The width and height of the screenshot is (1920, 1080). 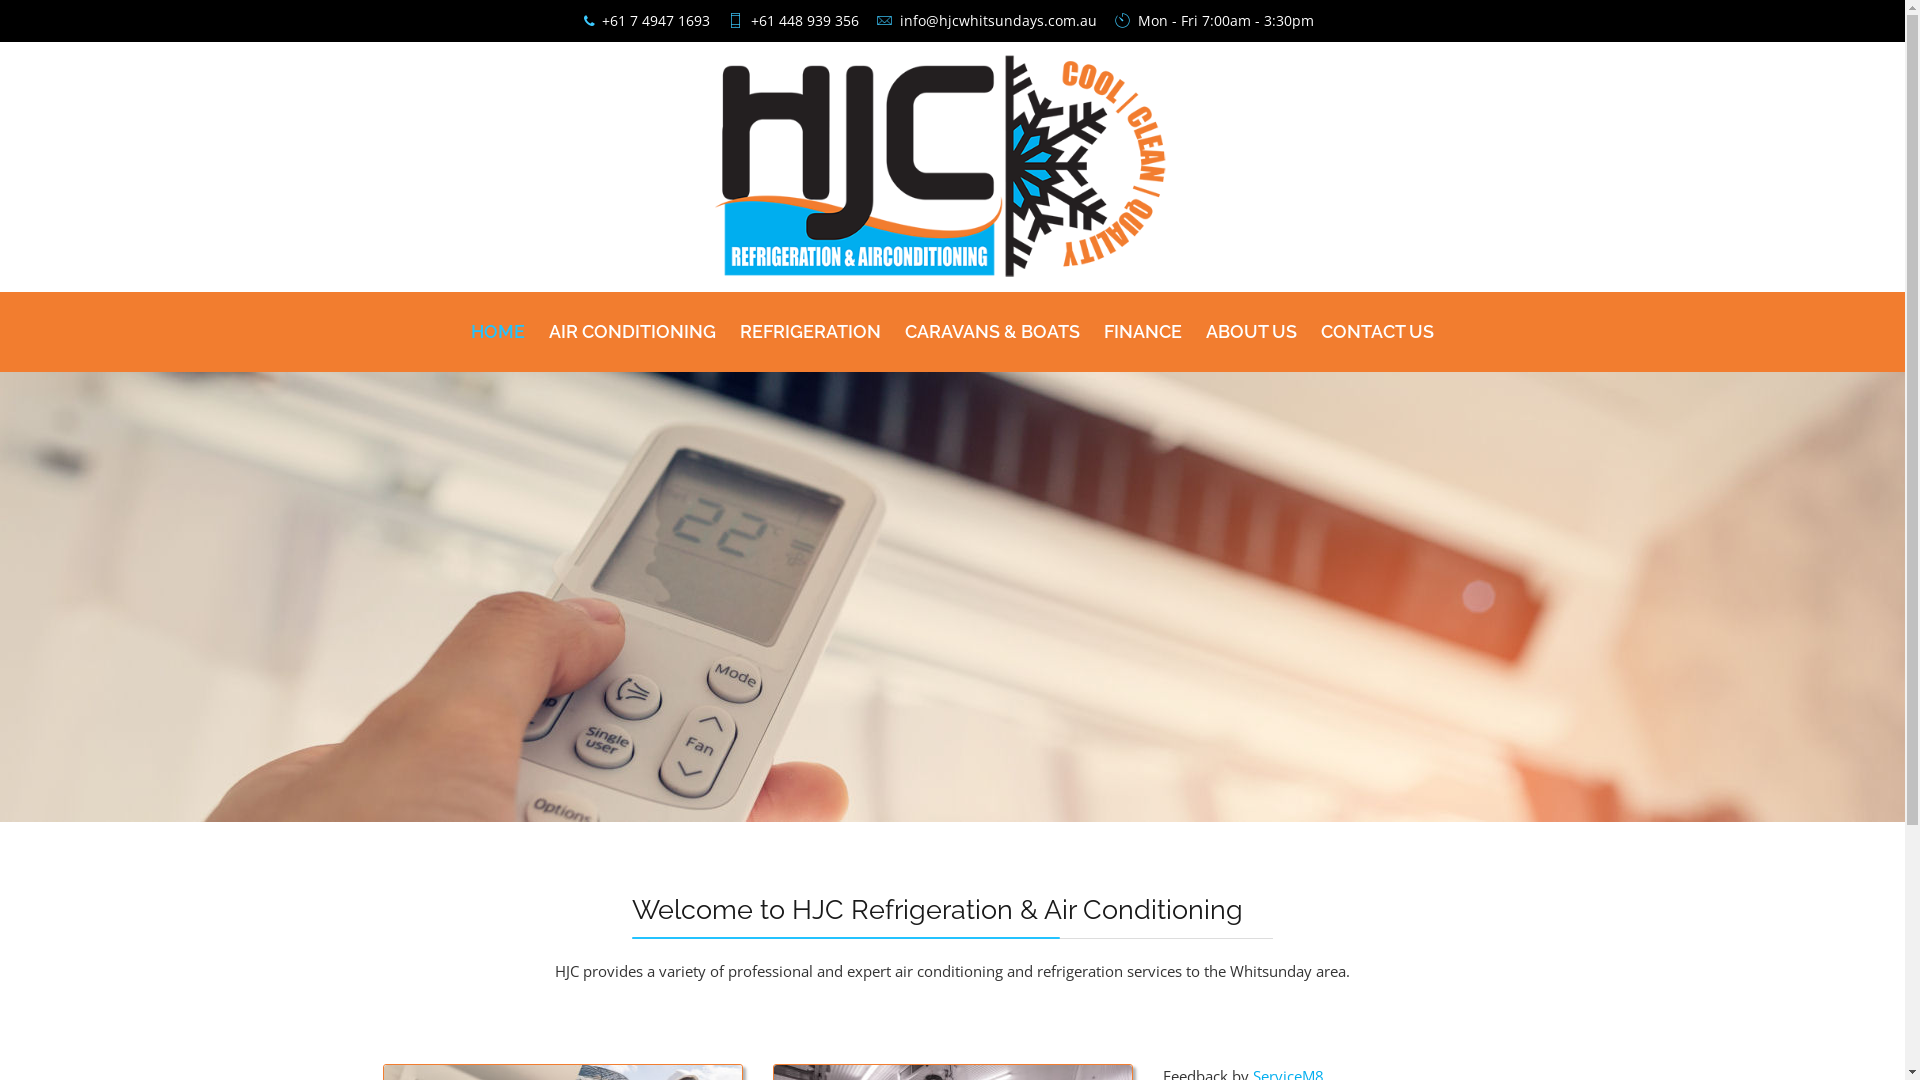 I want to click on REFRIGERATION, so click(x=810, y=367).